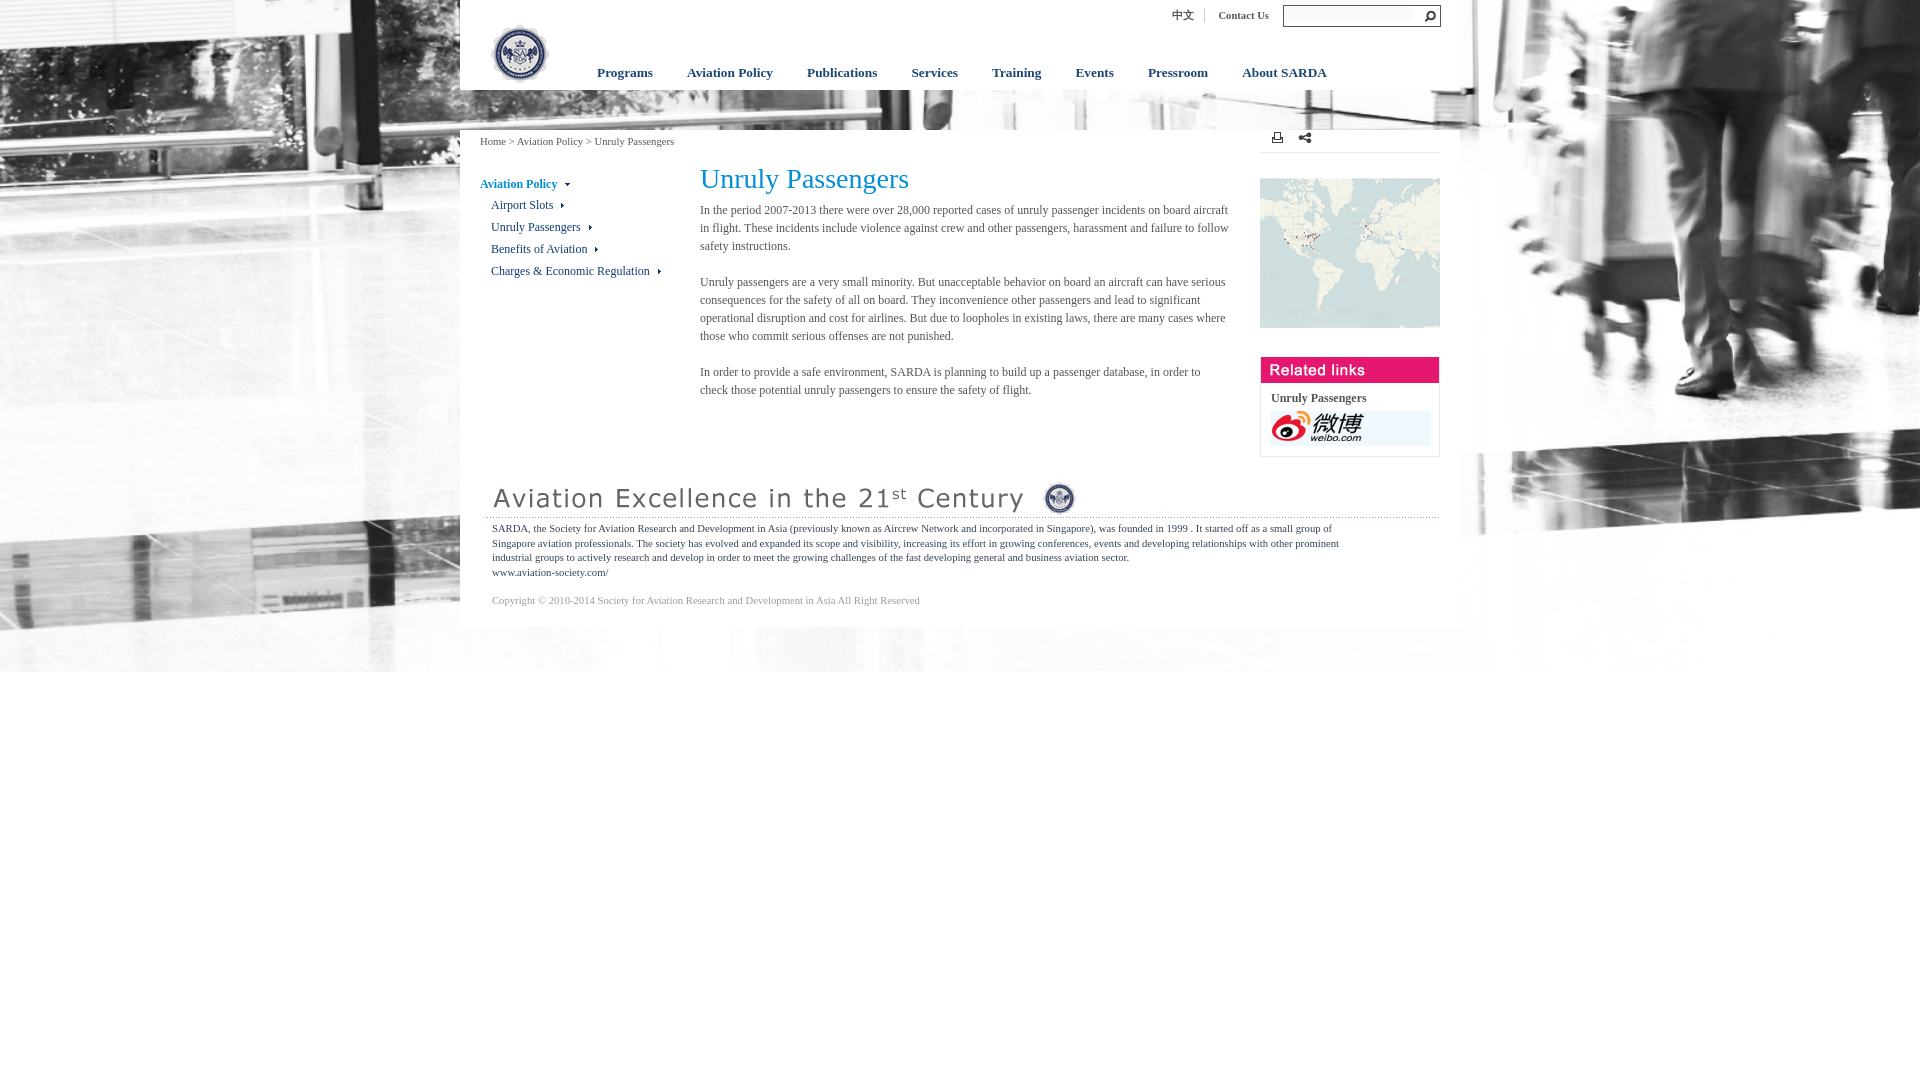 The image size is (1920, 1080). What do you see at coordinates (730, 85) in the screenshot?
I see `Aviation Policy` at bounding box center [730, 85].